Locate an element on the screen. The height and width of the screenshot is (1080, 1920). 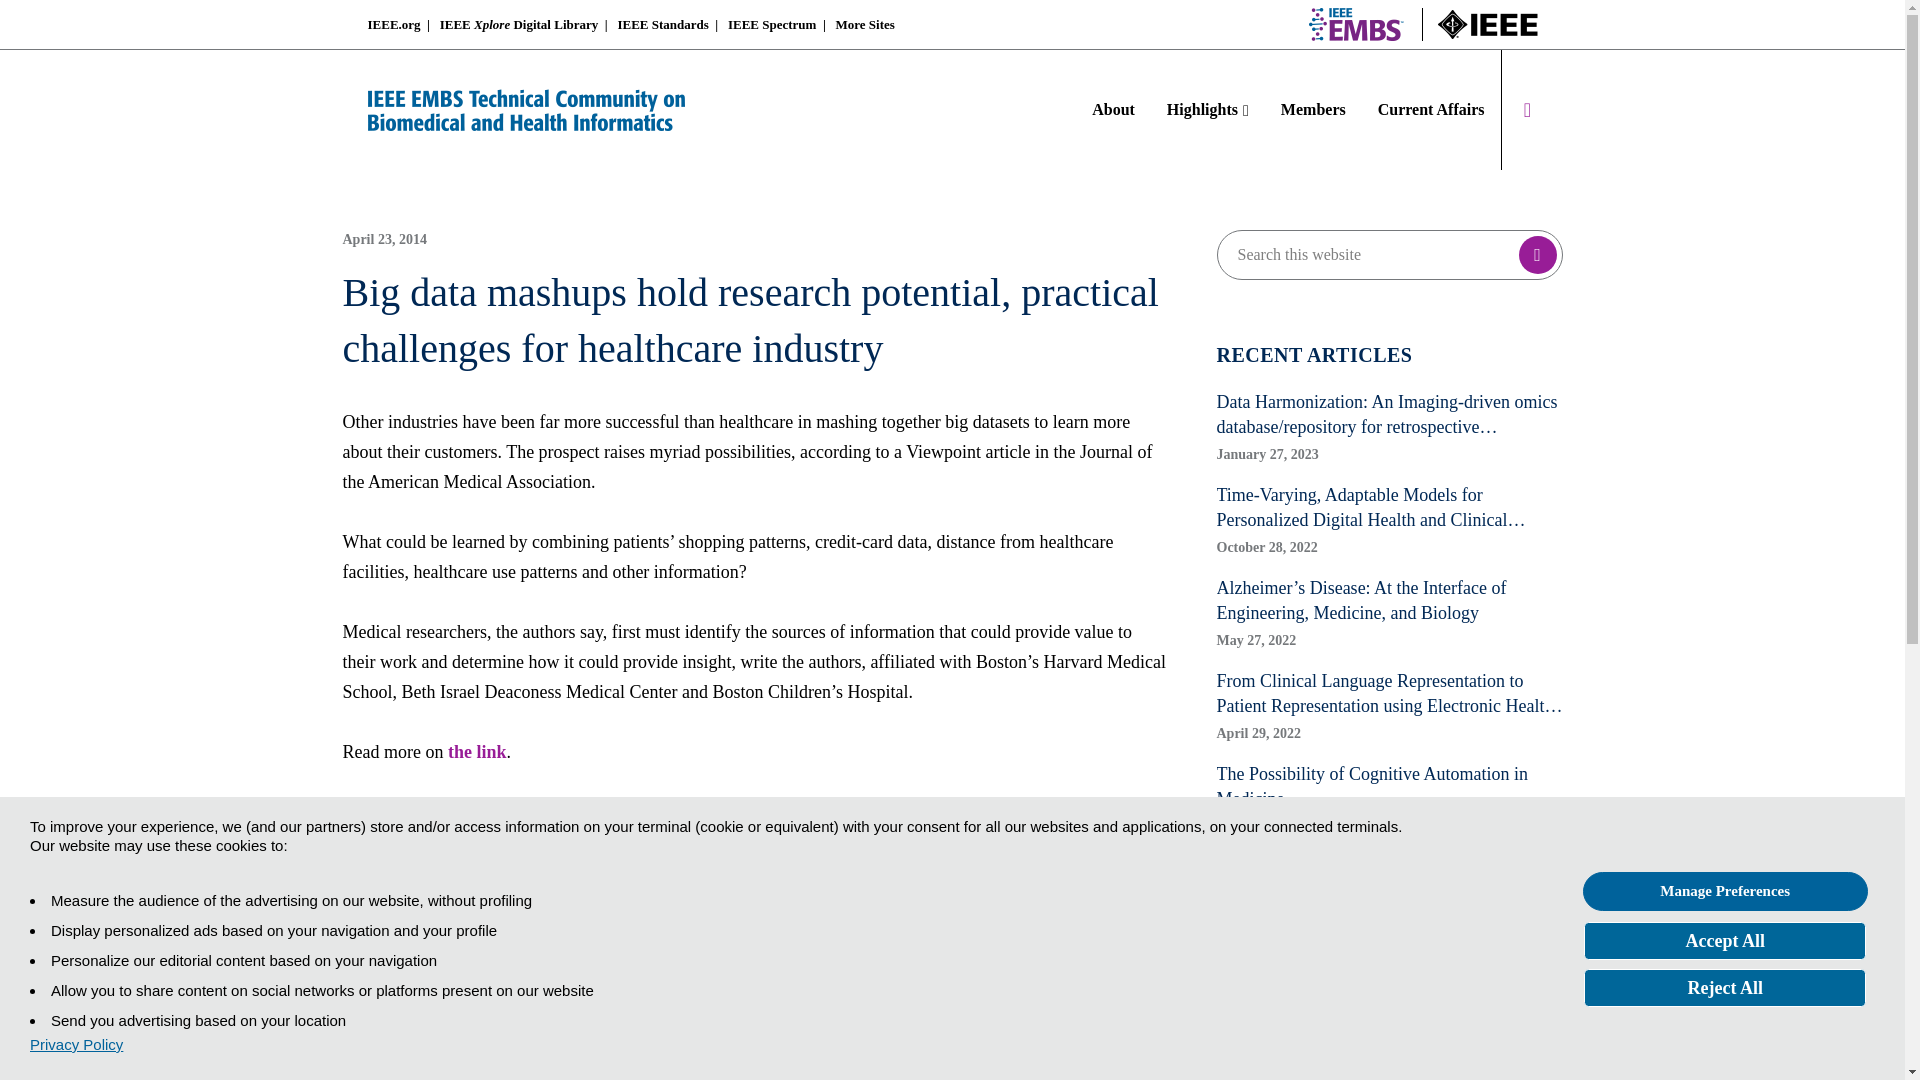
the link is located at coordinates (476, 752).